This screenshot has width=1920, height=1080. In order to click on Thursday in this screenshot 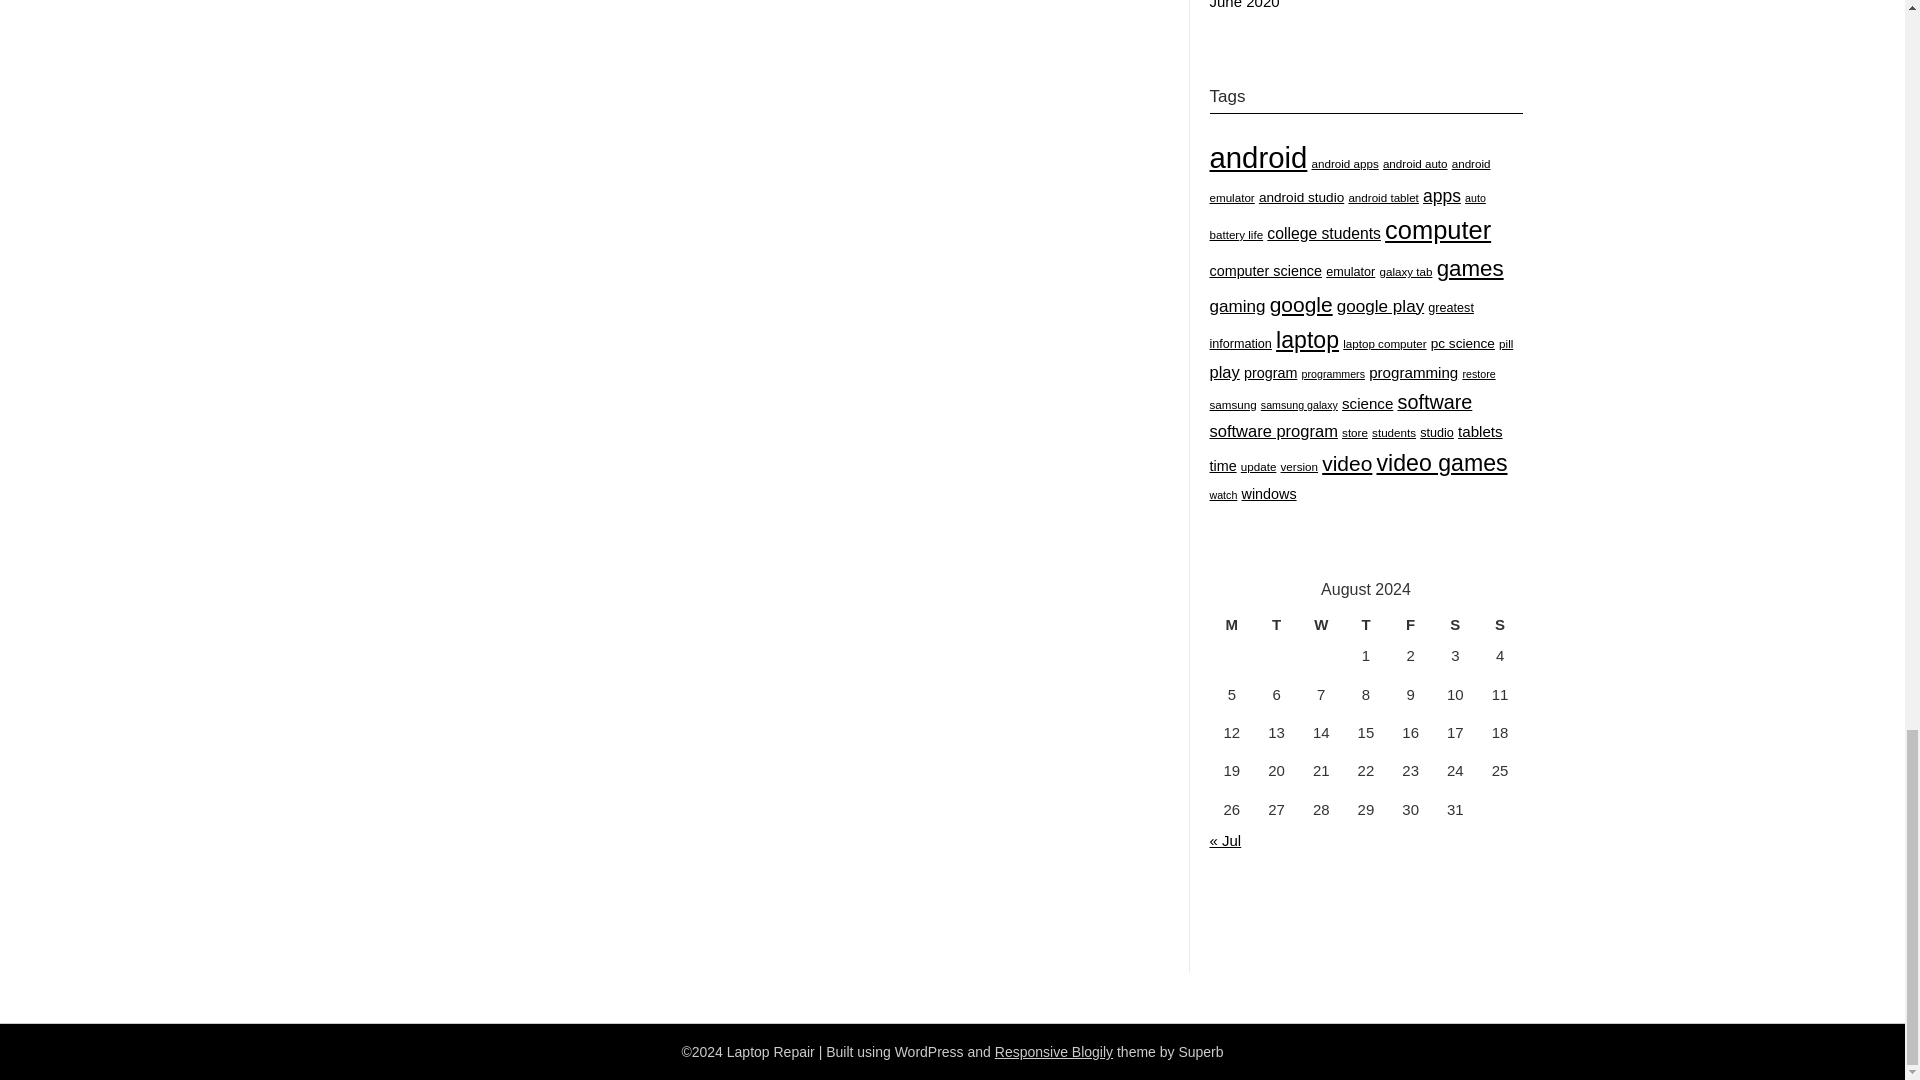, I will do `click(1366, 625)`.